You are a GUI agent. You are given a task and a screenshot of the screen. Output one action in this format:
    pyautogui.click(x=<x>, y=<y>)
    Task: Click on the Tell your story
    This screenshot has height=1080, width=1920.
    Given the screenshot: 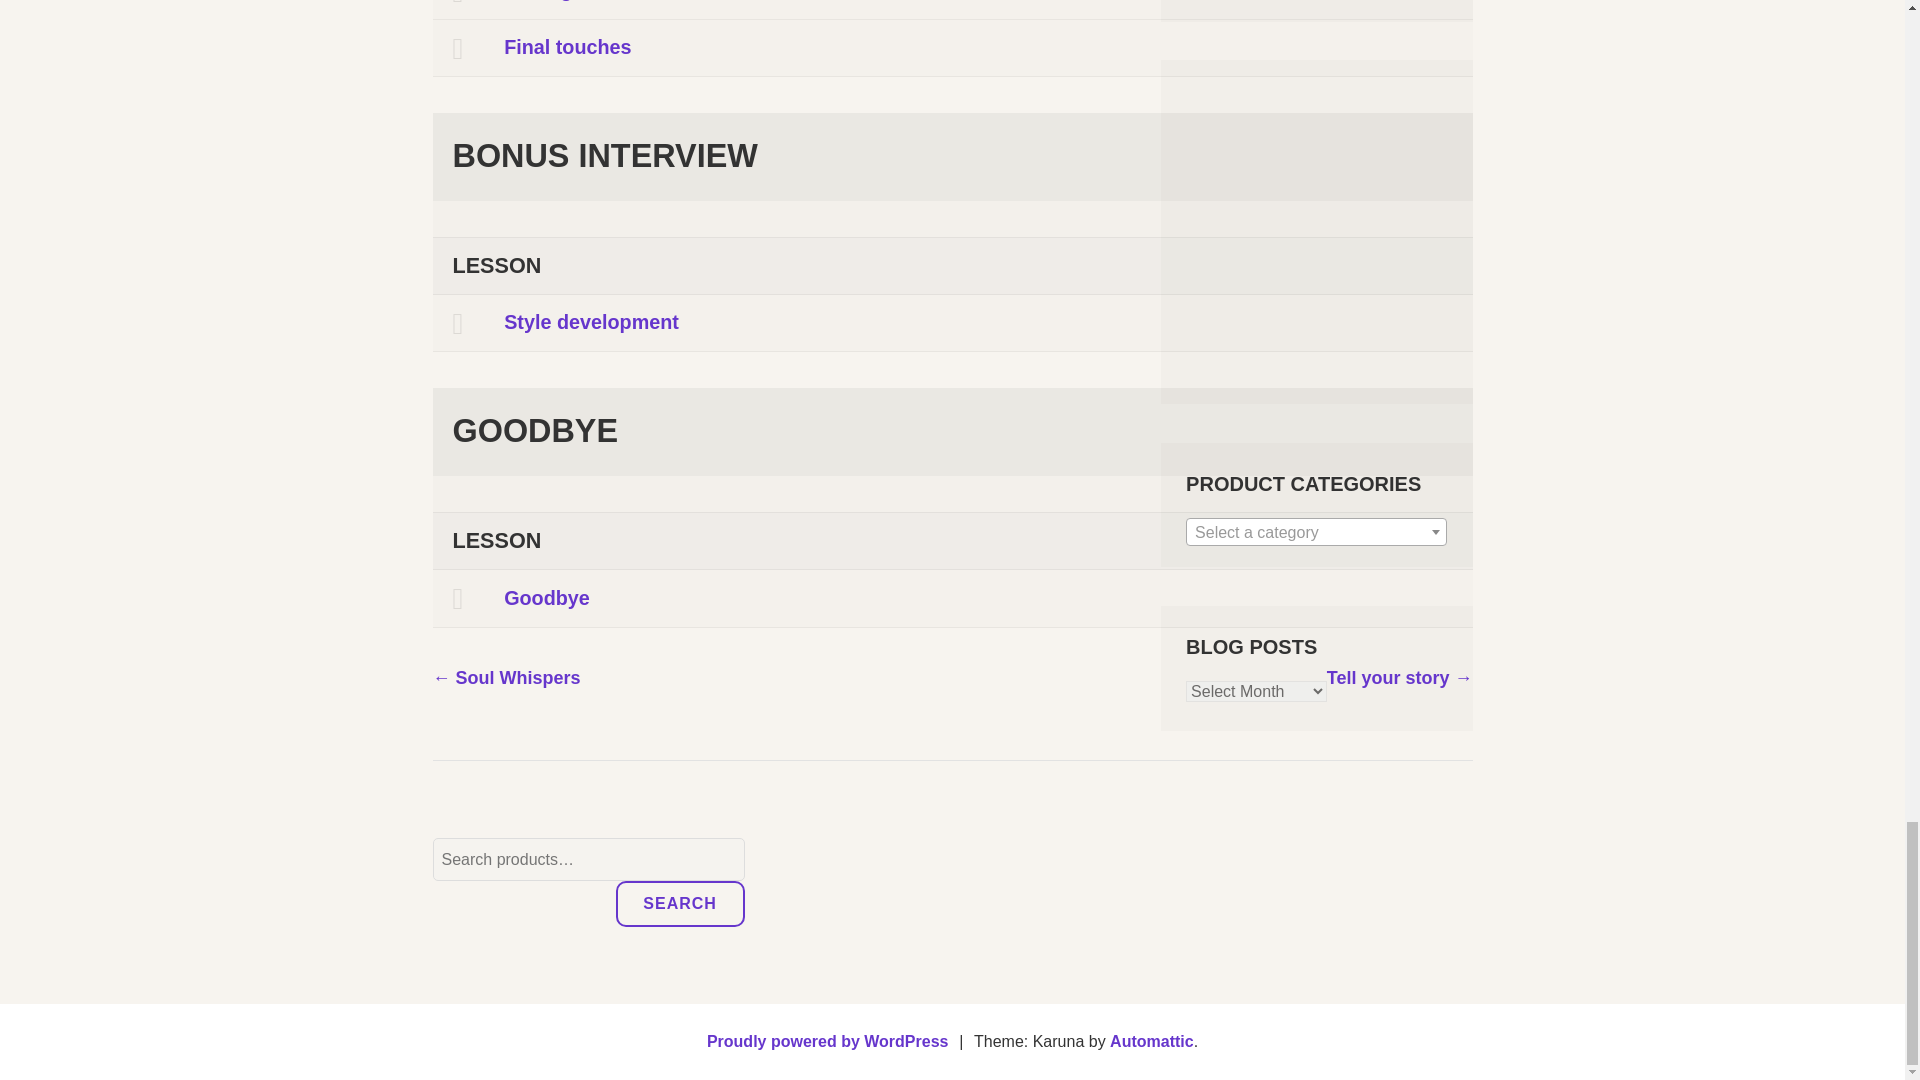 What is the action you would take?
    pyautogui.click(x=1399, y=678)
    